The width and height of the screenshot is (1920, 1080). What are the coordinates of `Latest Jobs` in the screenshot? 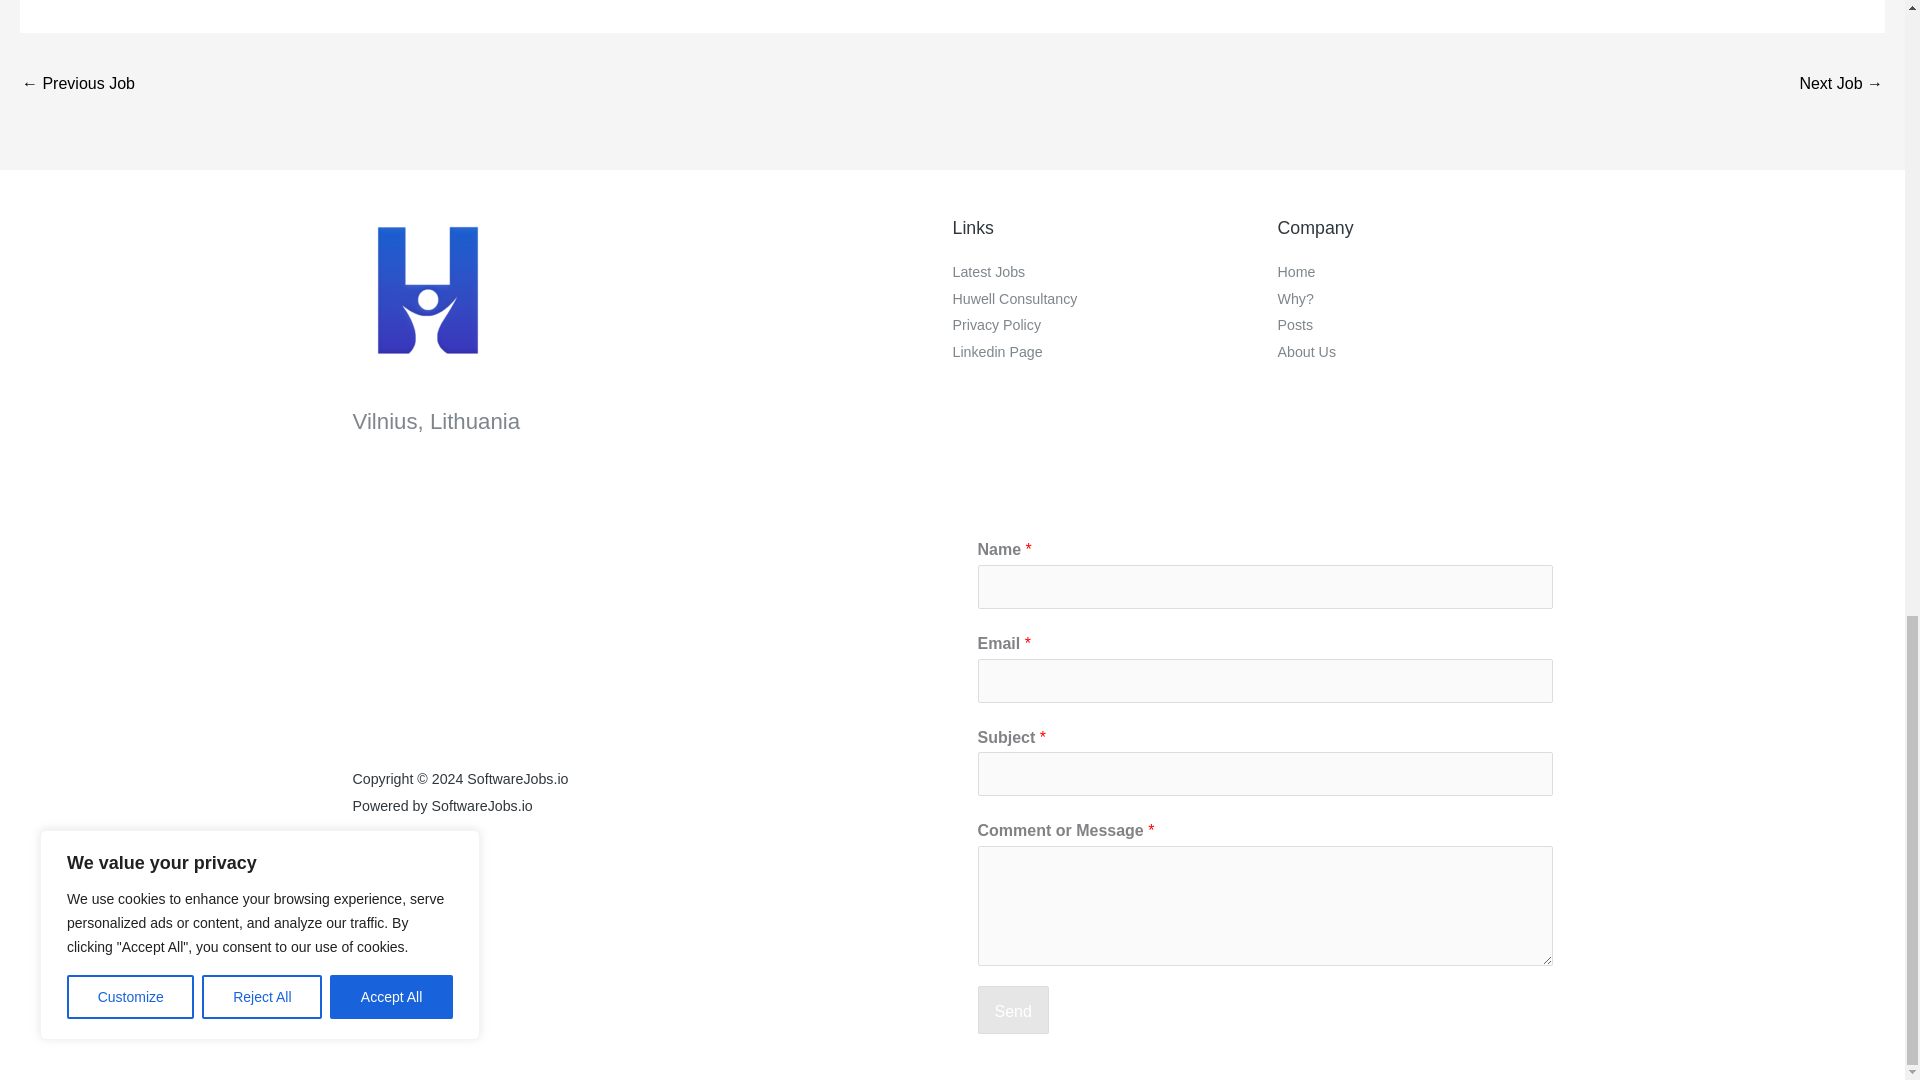 It's located at (988, 271).